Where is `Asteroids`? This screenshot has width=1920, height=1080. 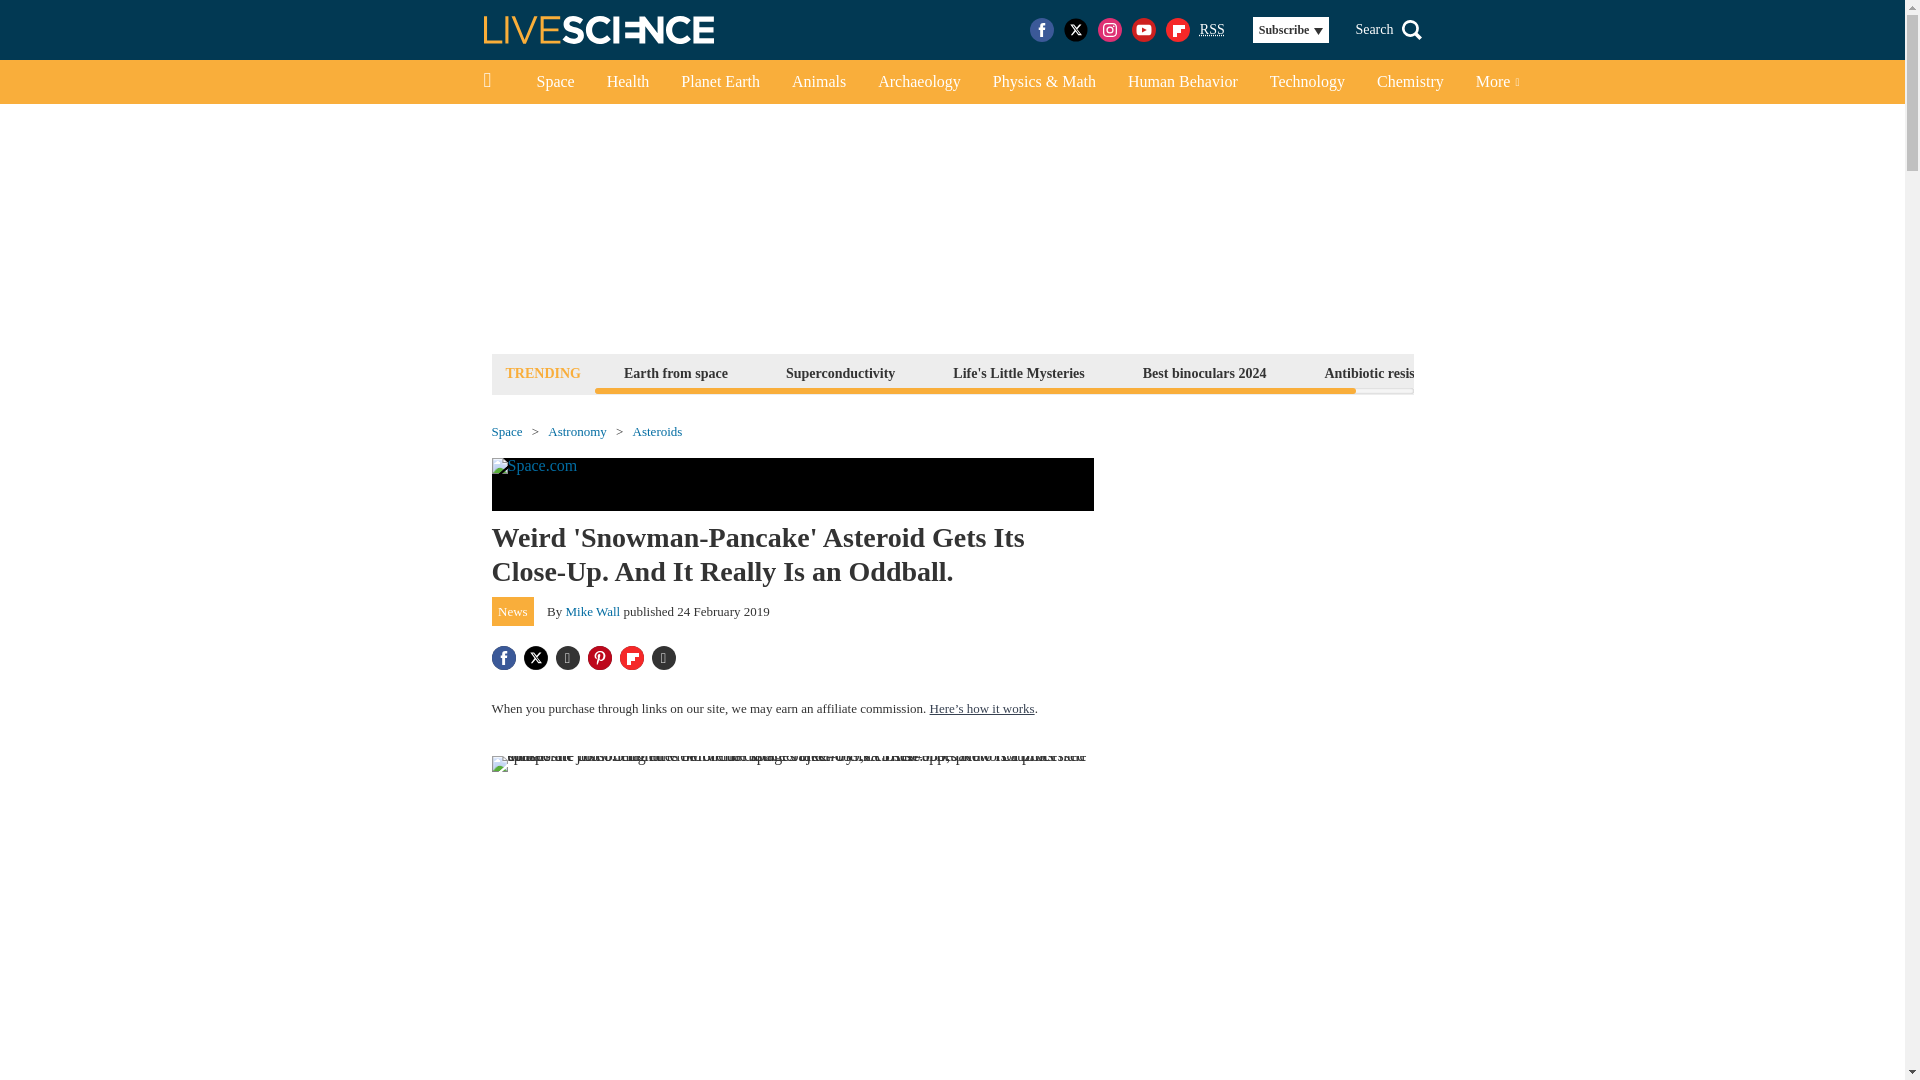
Asteroids is located at coordinates (658, 432).